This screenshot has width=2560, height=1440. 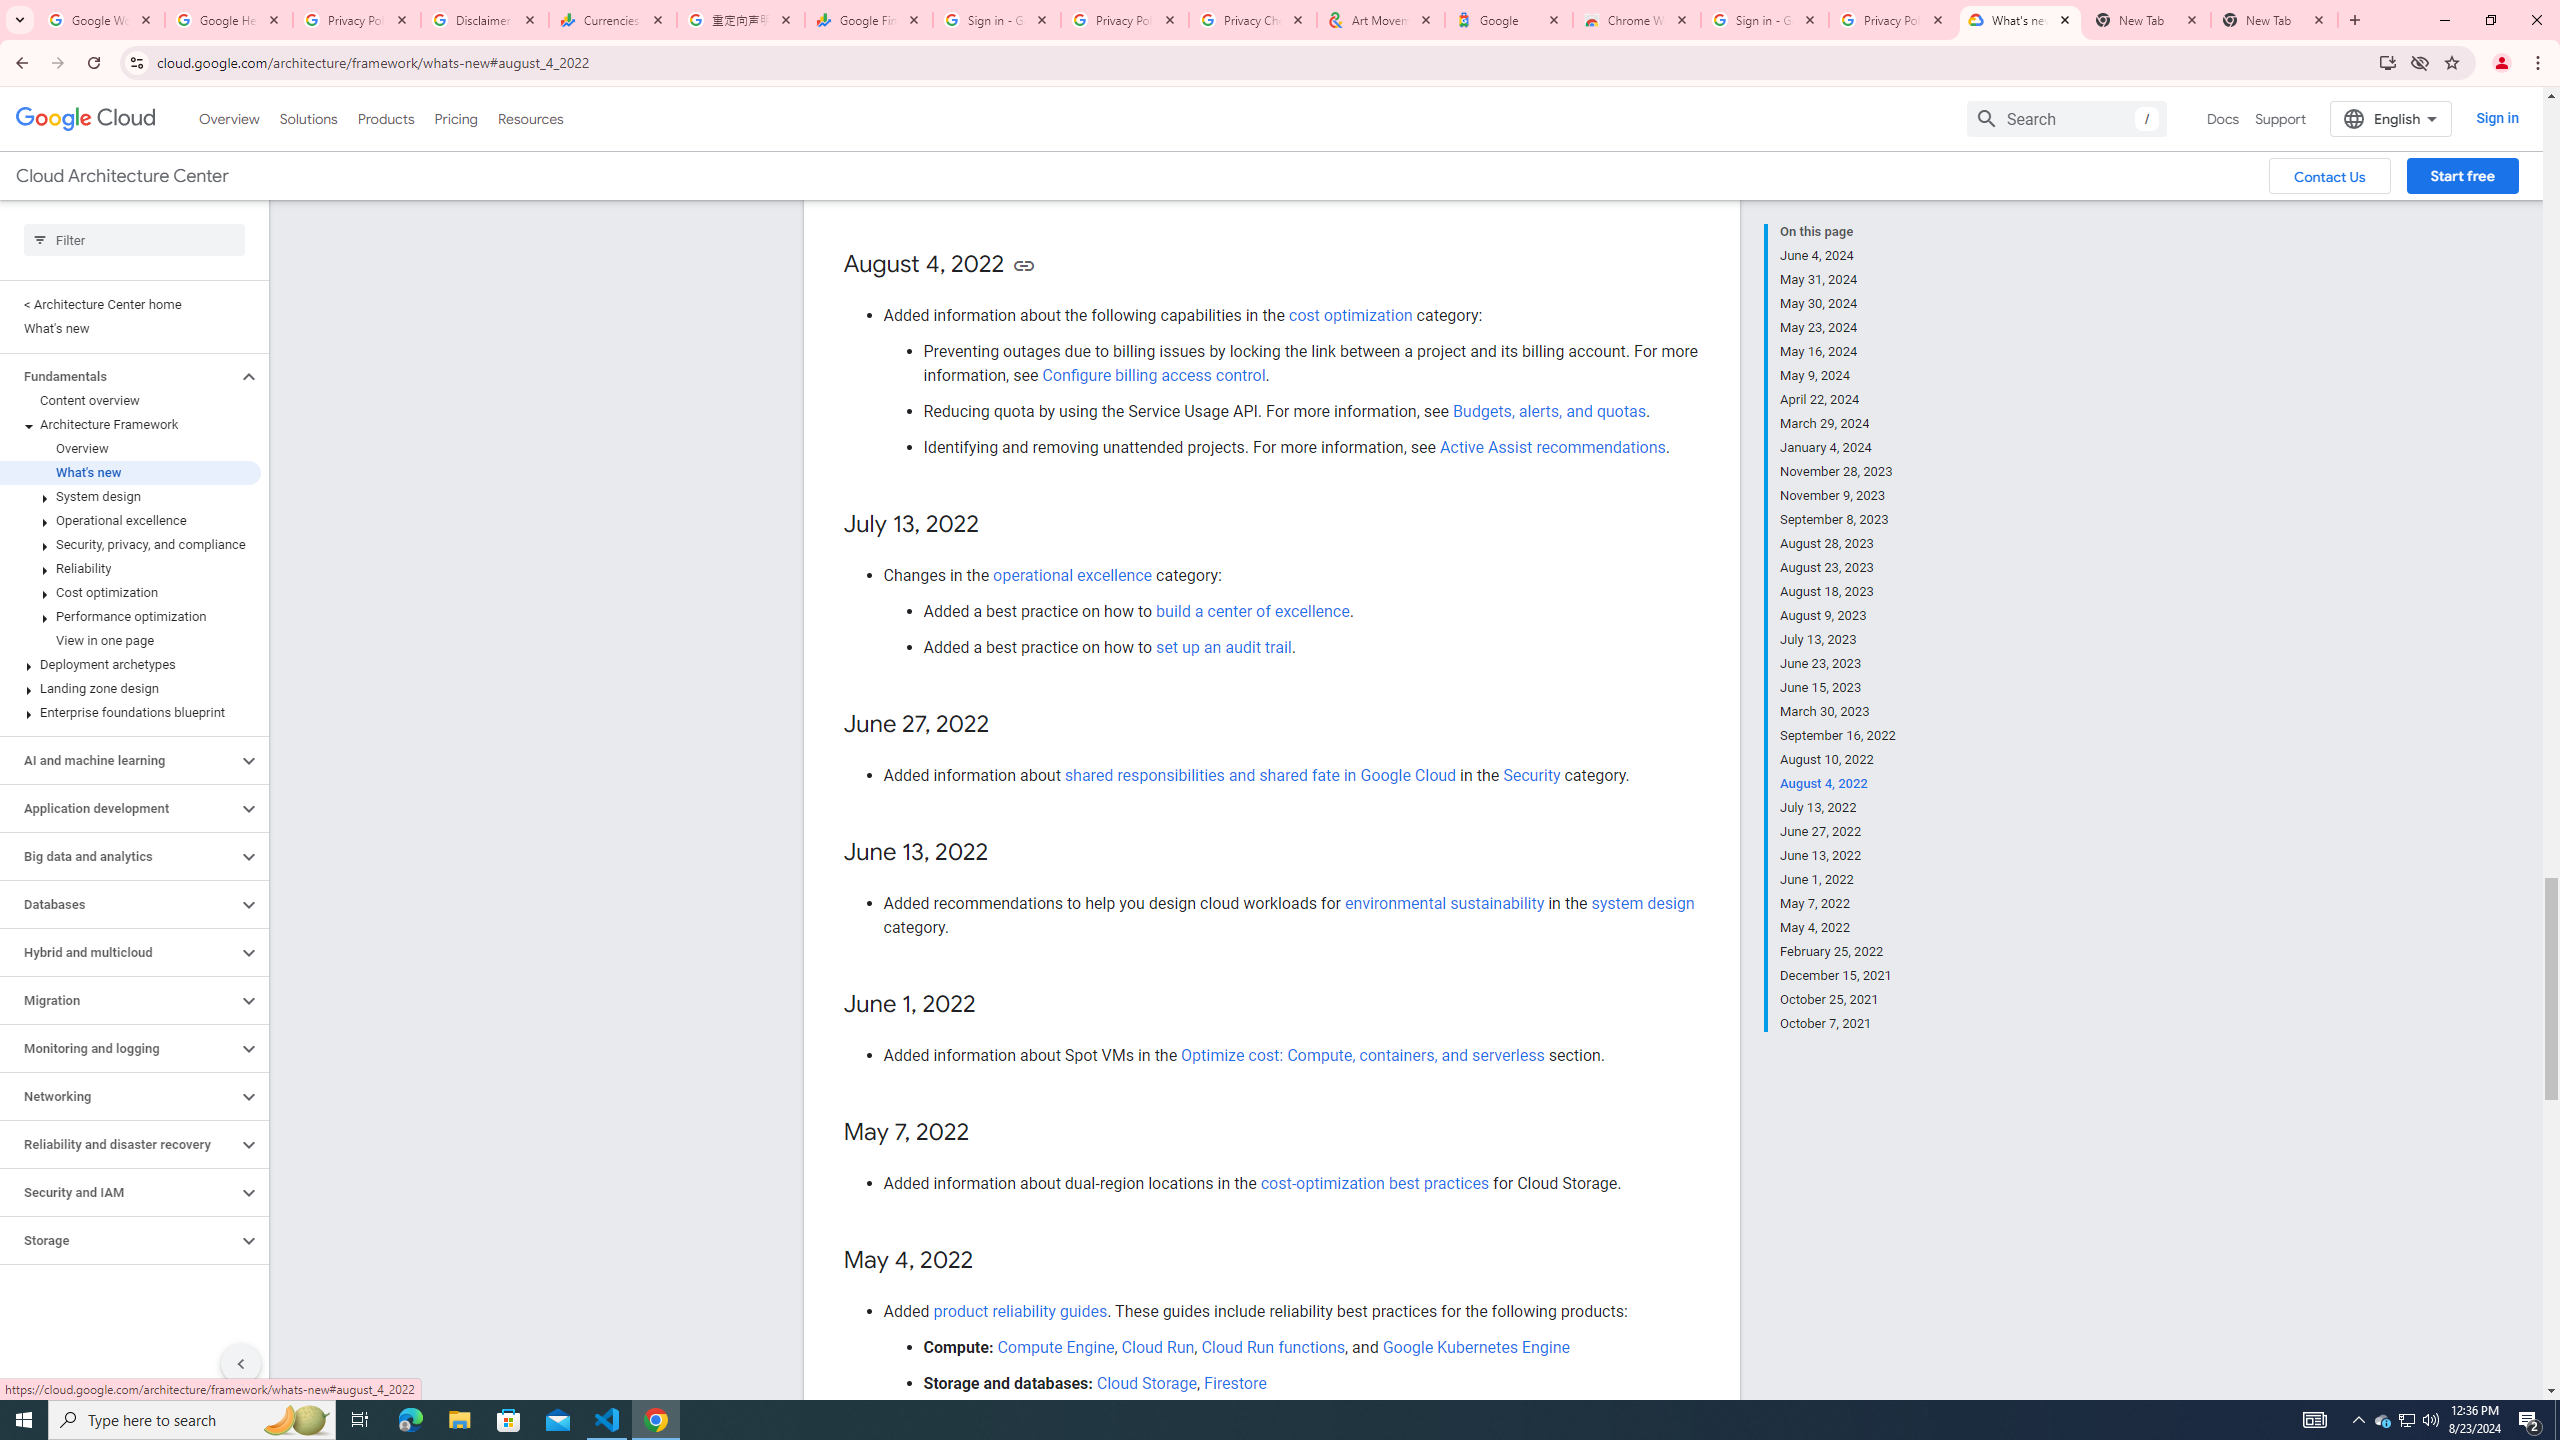 What do you see at coordinates (1838, 496) in the screenshot?
I see `November 9, 2023` at bounding box center [1838, 496].